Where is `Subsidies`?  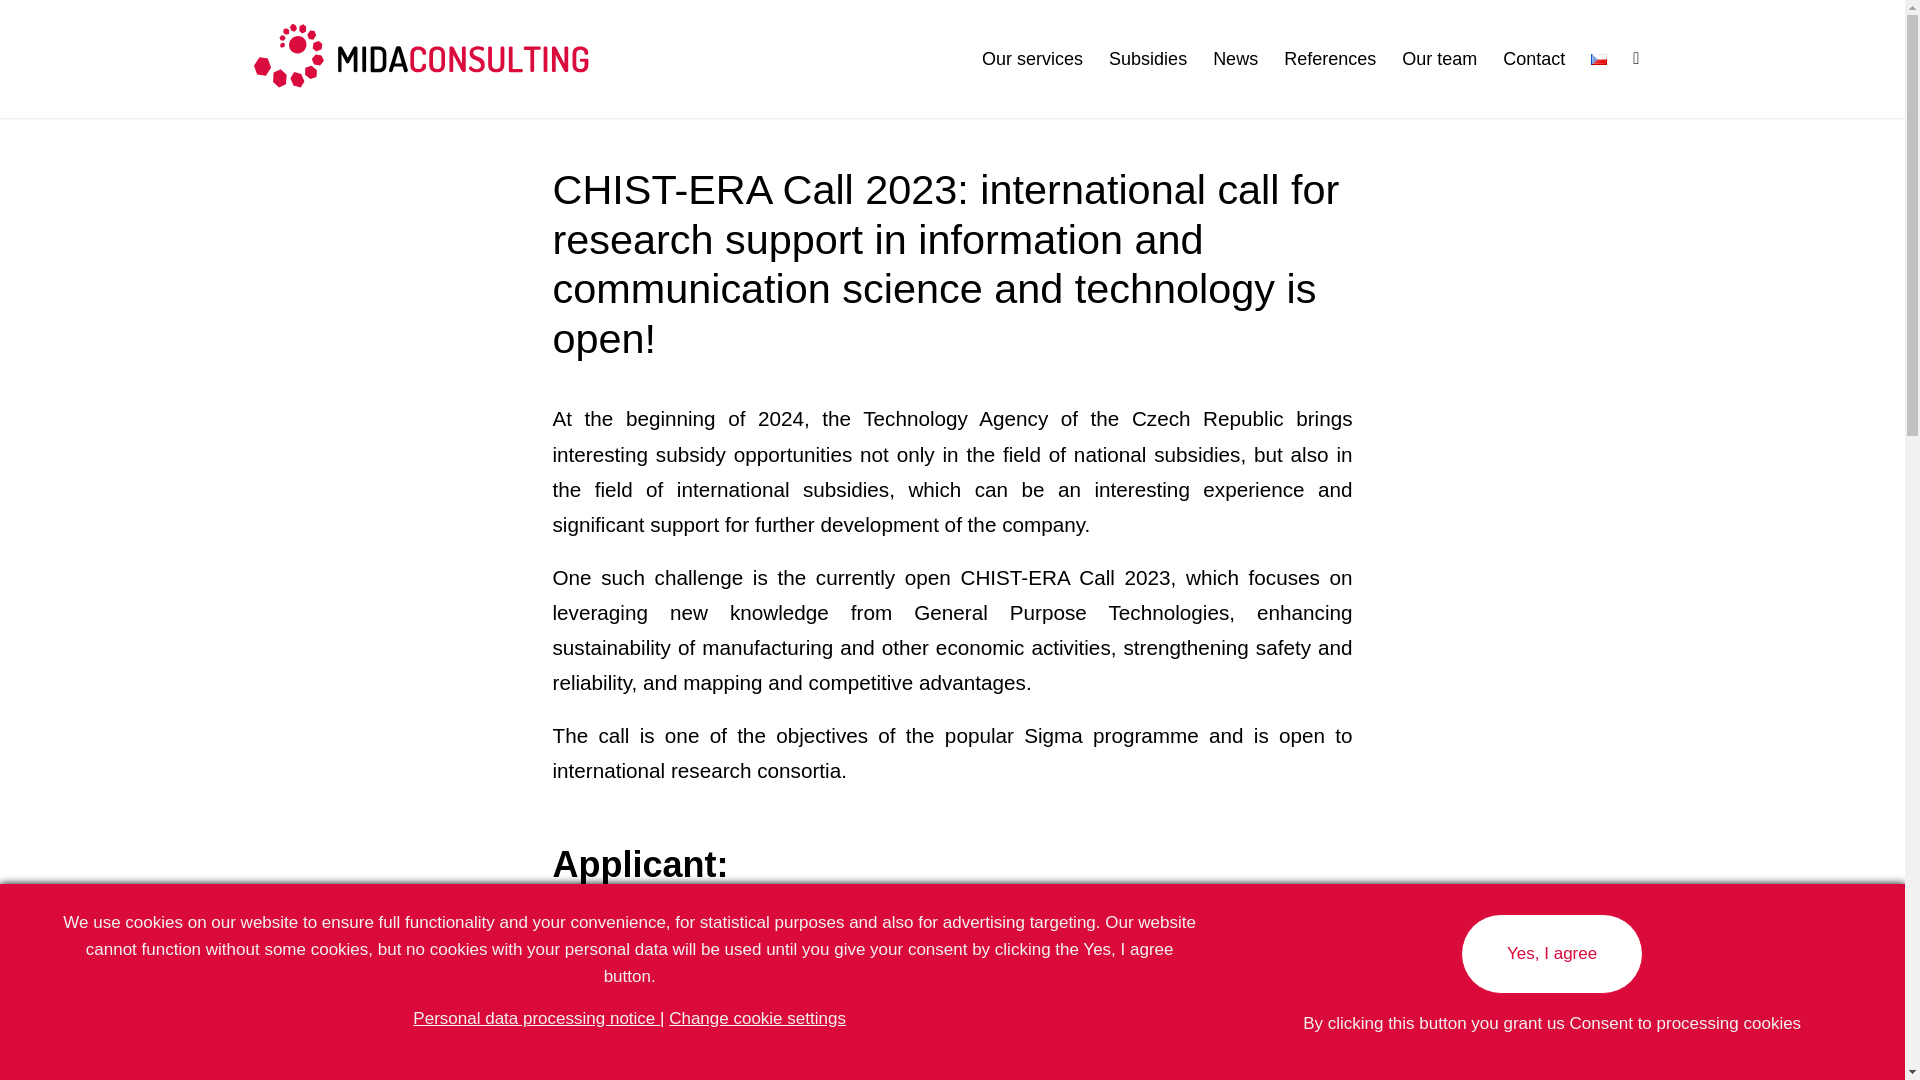 Subsidies is located at coordinates (1148, 58).